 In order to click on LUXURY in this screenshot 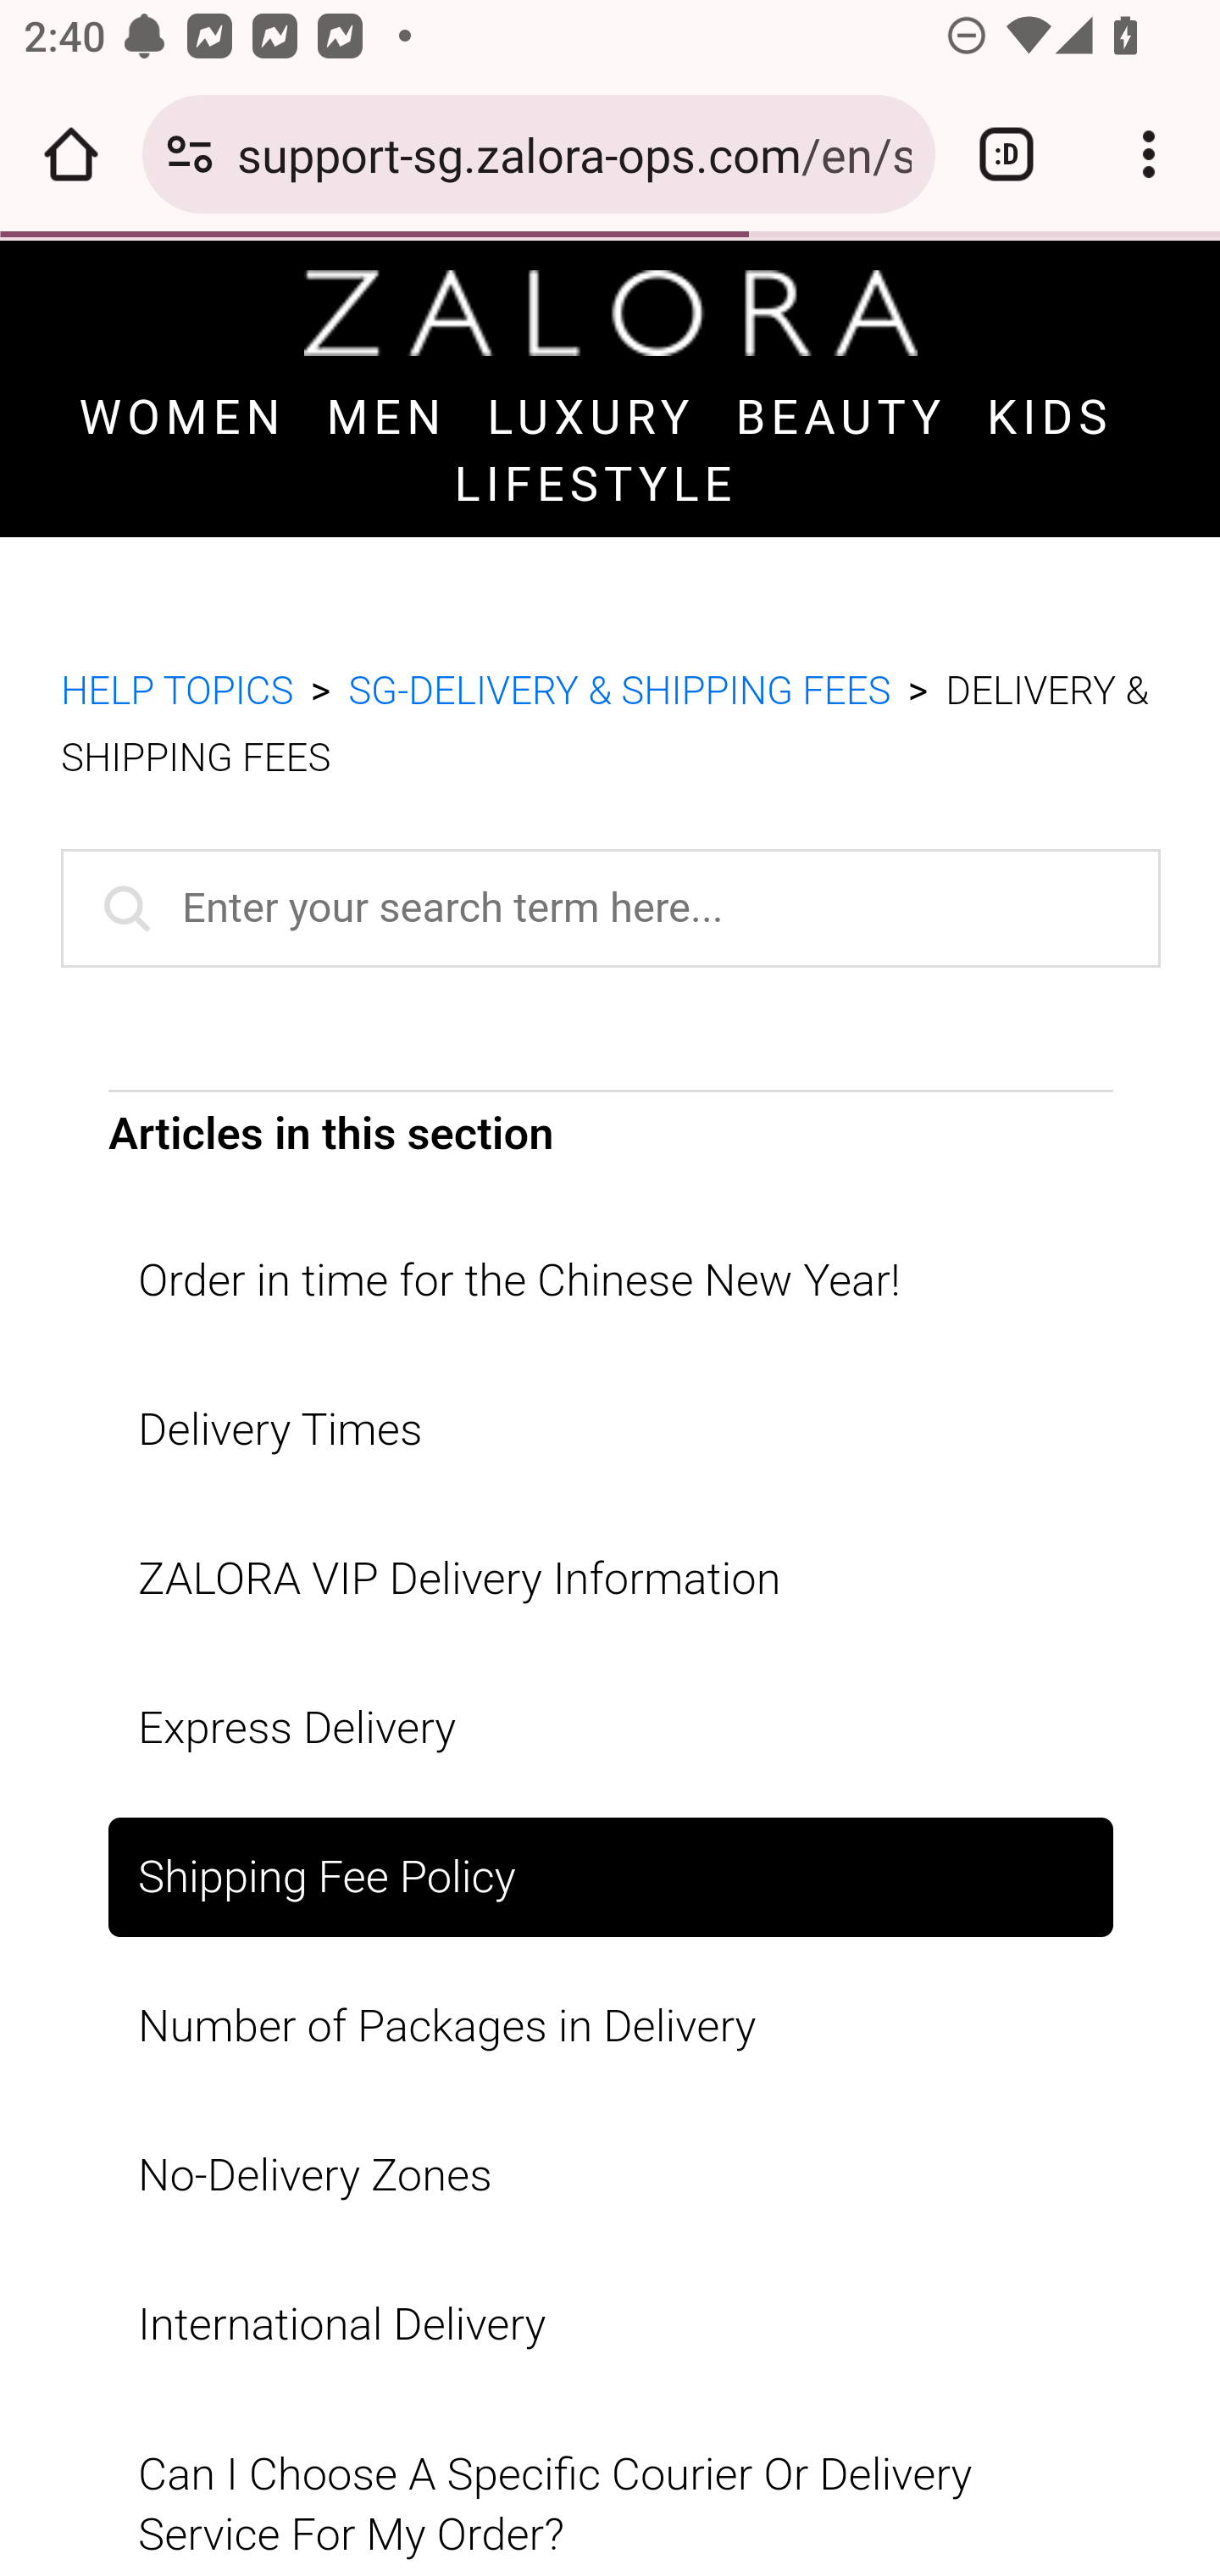, I will do `click(591, 397)`.